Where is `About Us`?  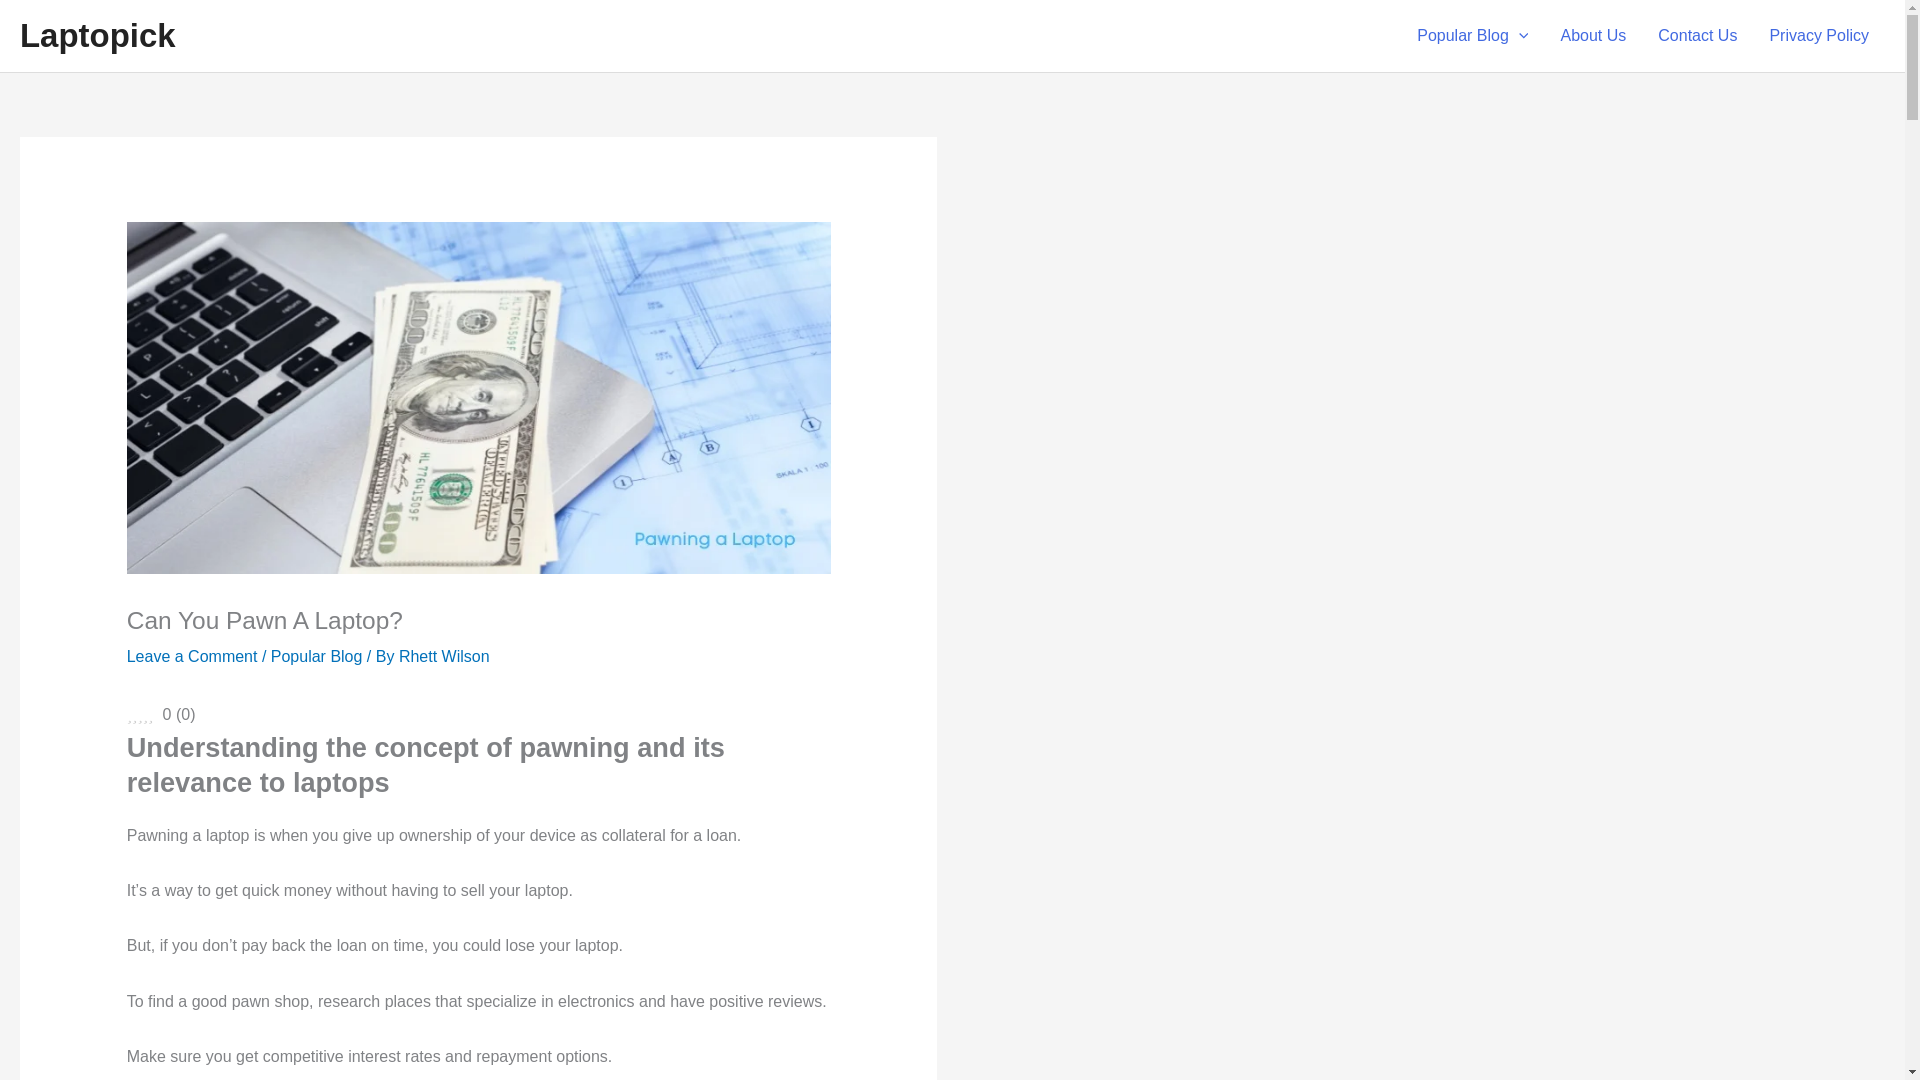 About Us is located at coordinates (1592, 36).